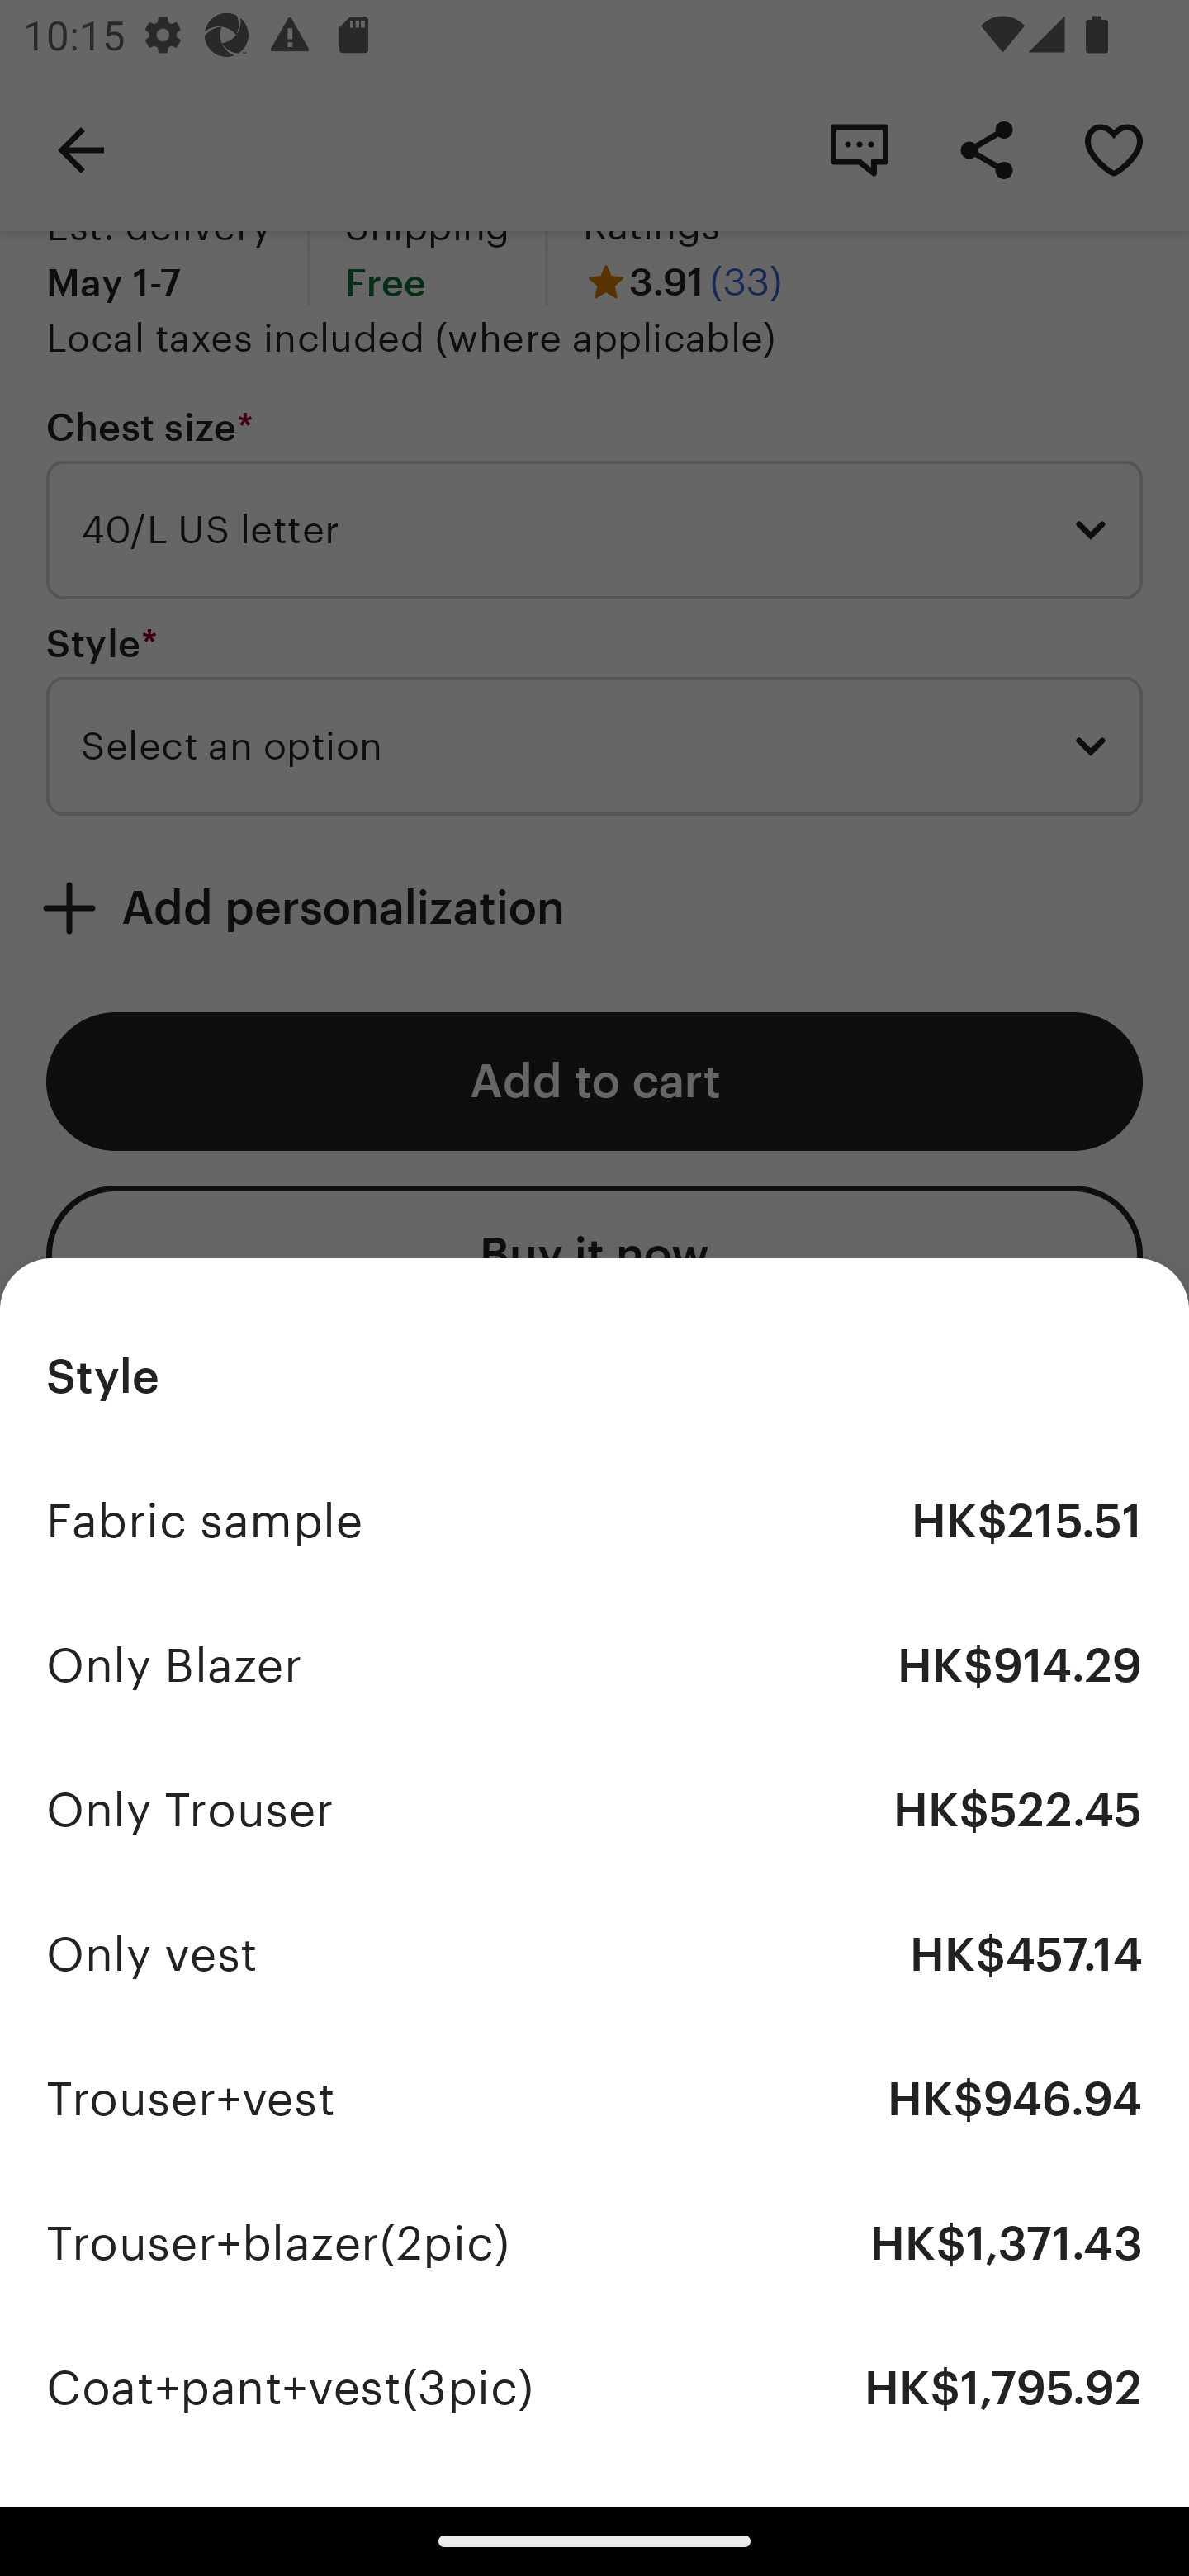  What do you see at coordinates (594, 1521) in the screenshot?
I see `Fabric sample HK$215.51` at bounding box center [594, 1521].